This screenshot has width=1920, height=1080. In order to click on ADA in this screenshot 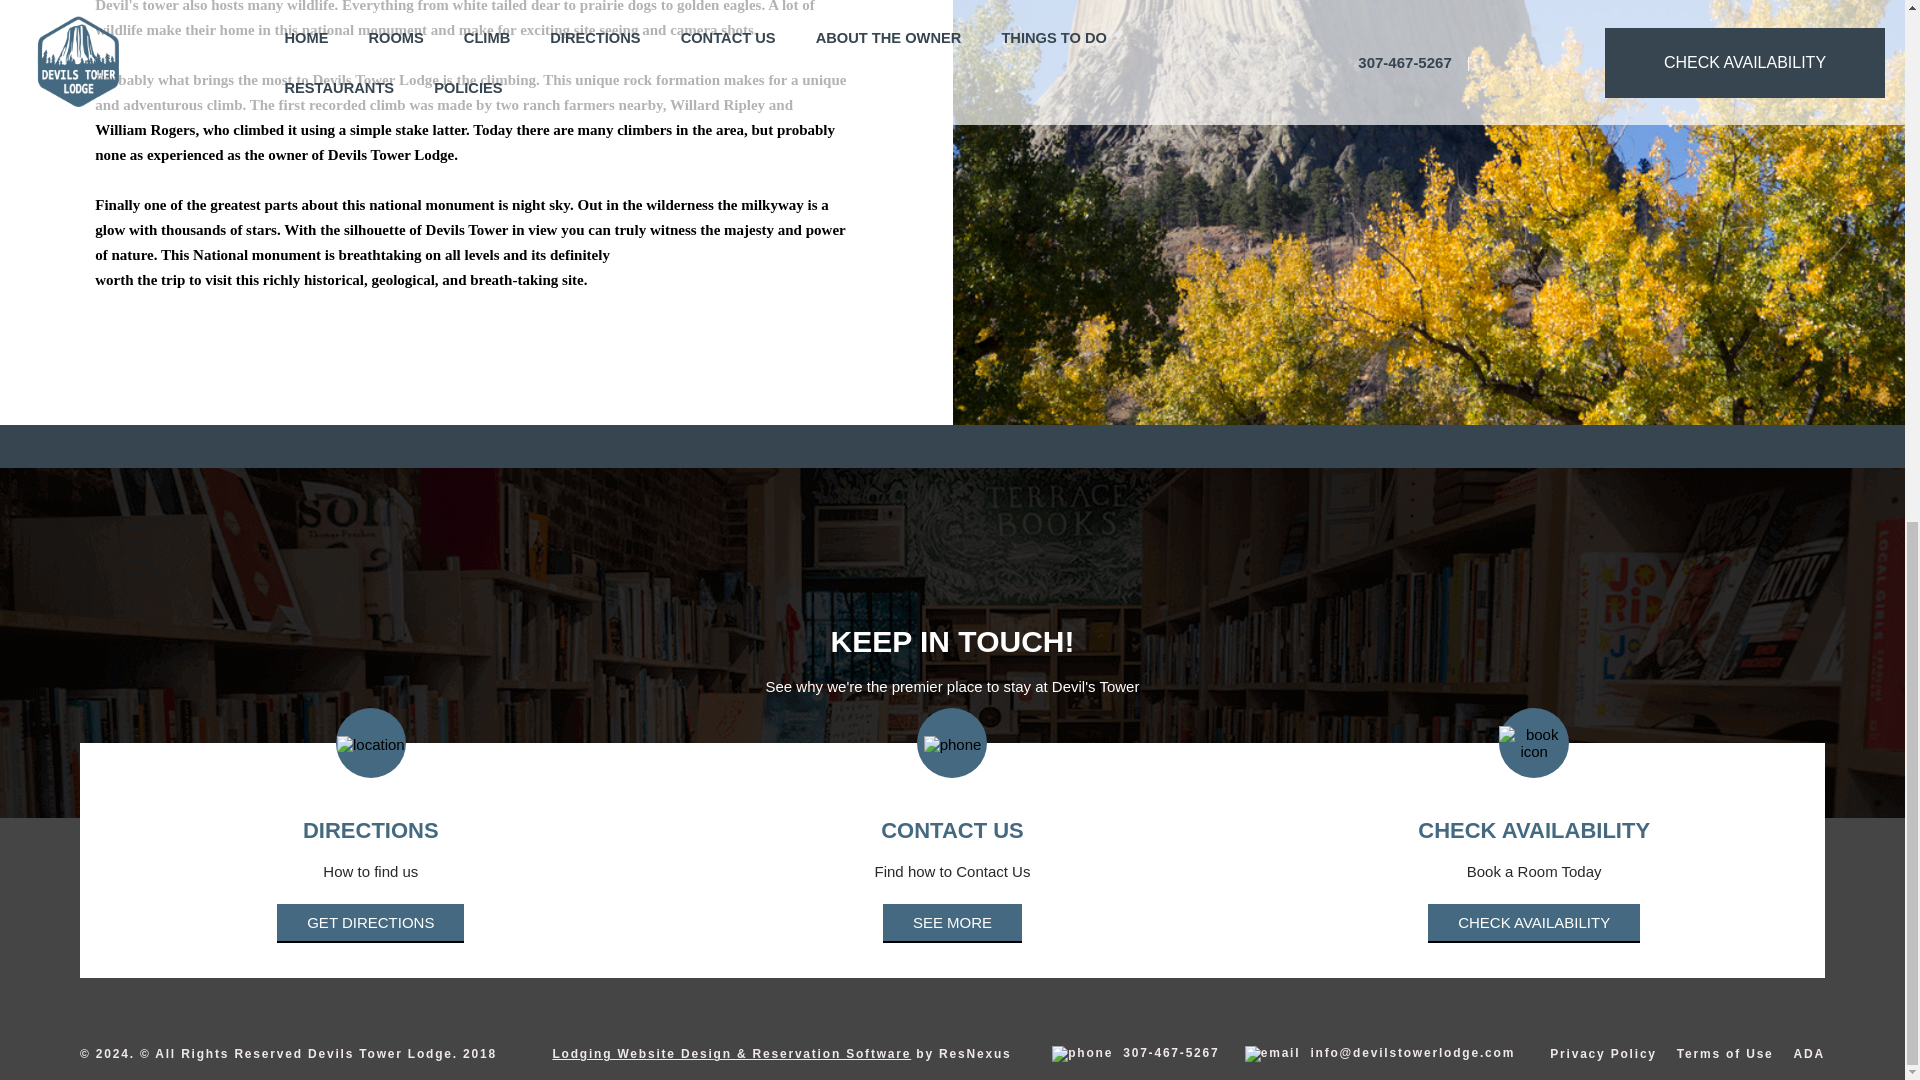, I will do `click(1809, 1054)`.